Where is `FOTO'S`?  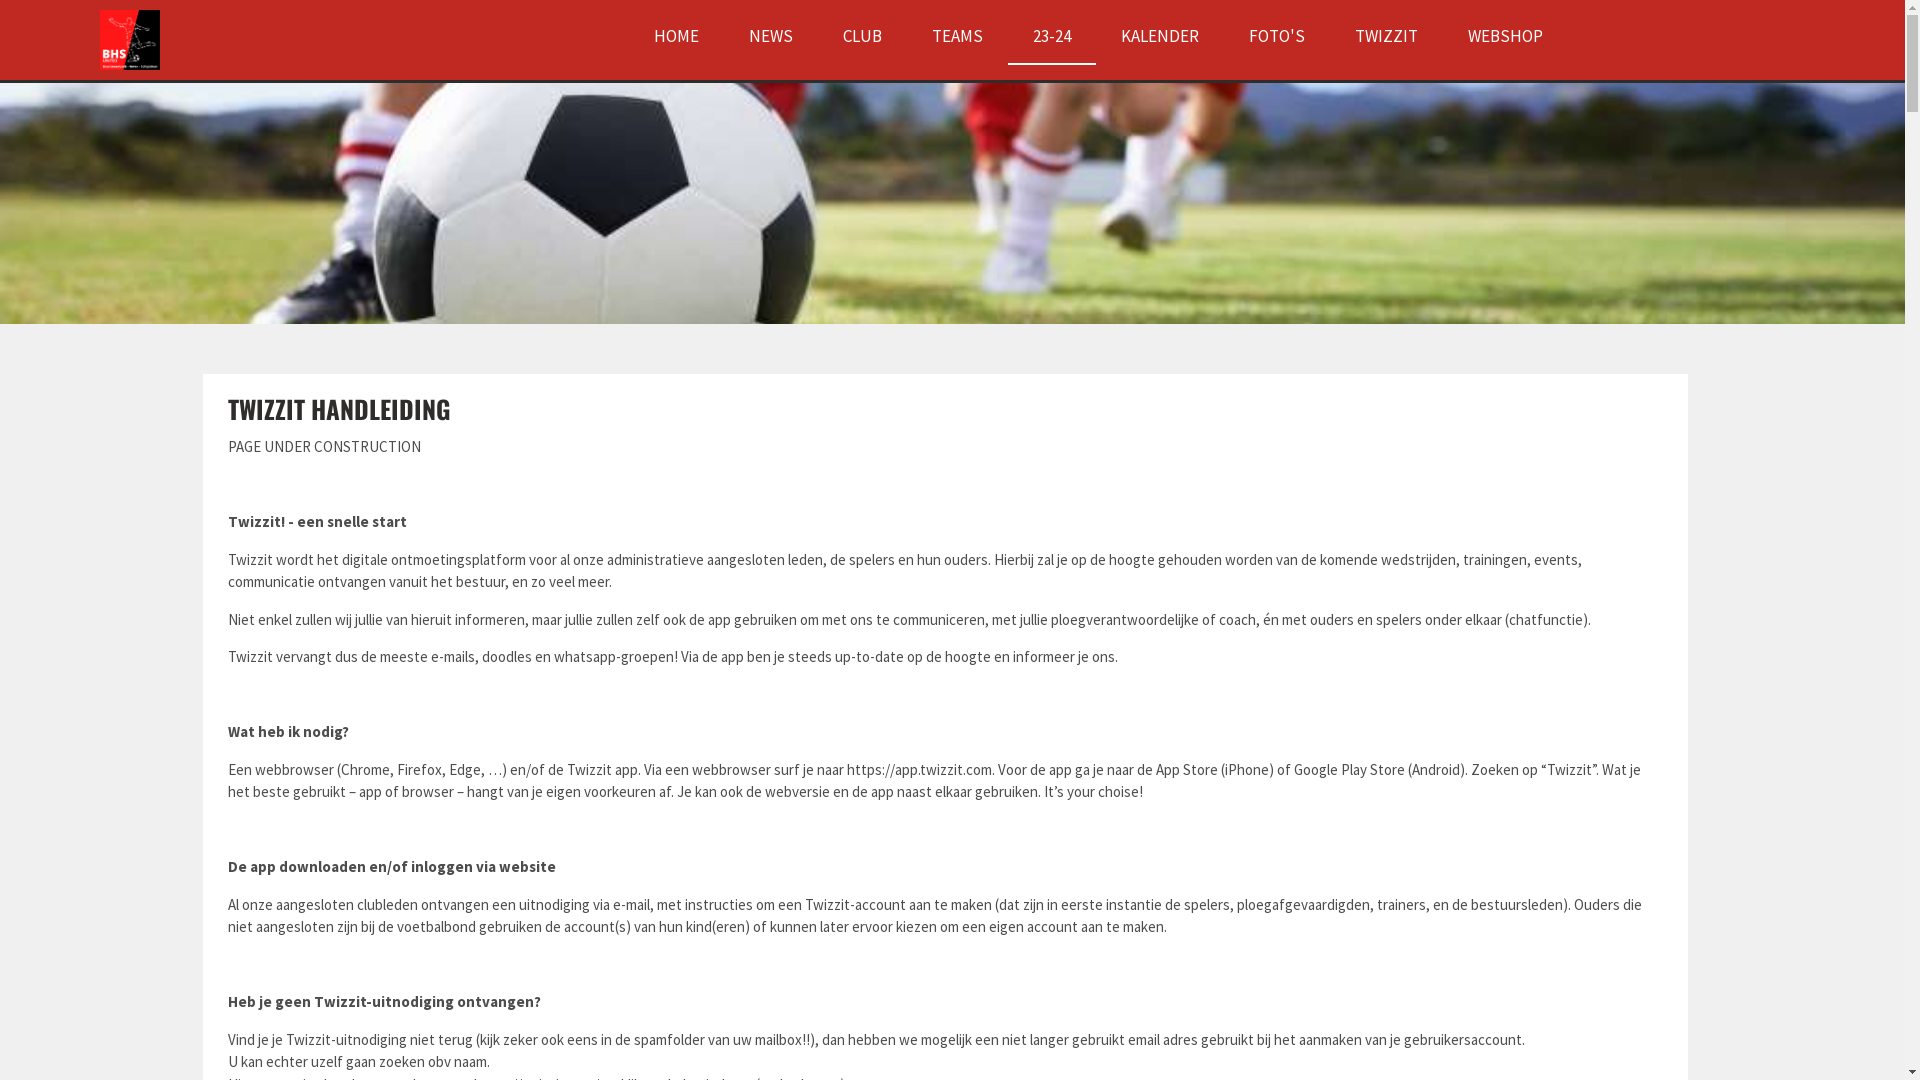 FOTO'S is located at coordinates (1276, 36).